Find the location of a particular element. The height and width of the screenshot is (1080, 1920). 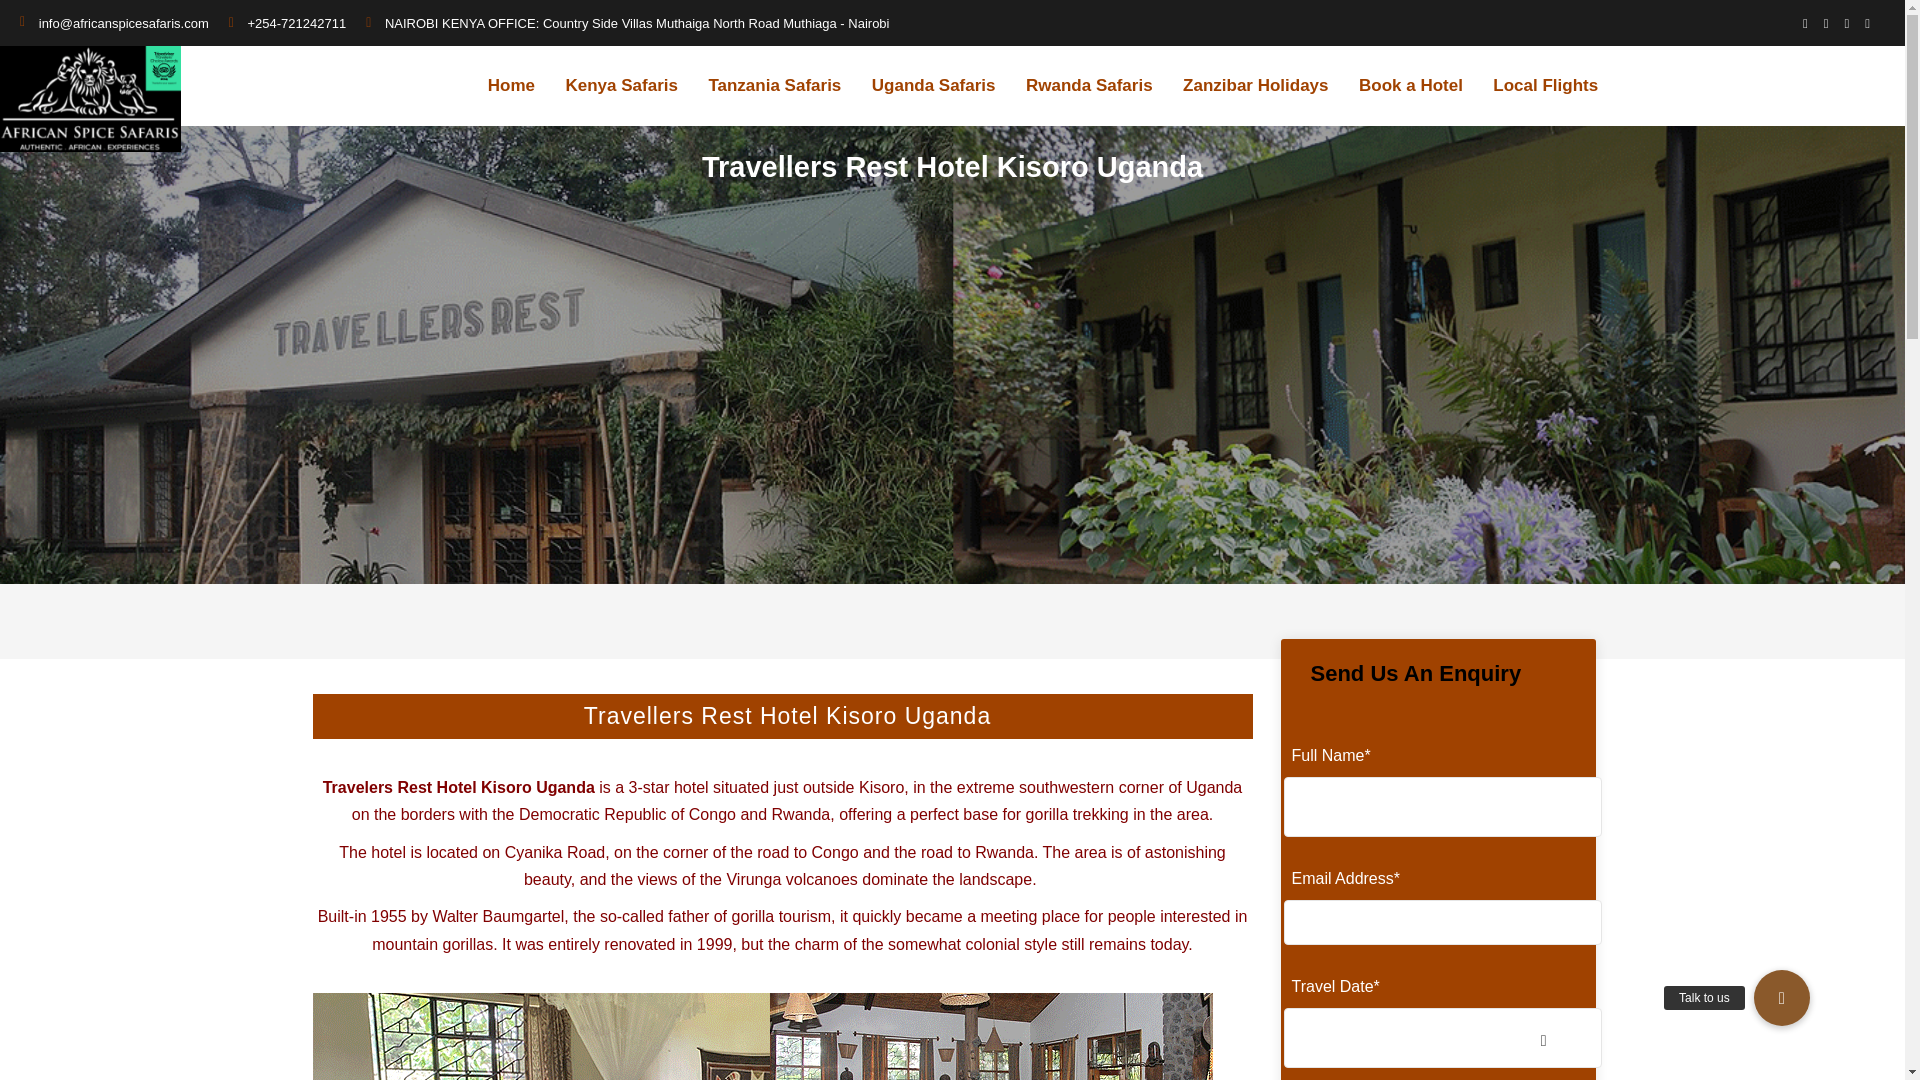

Home is located at coordinates (511, 86).